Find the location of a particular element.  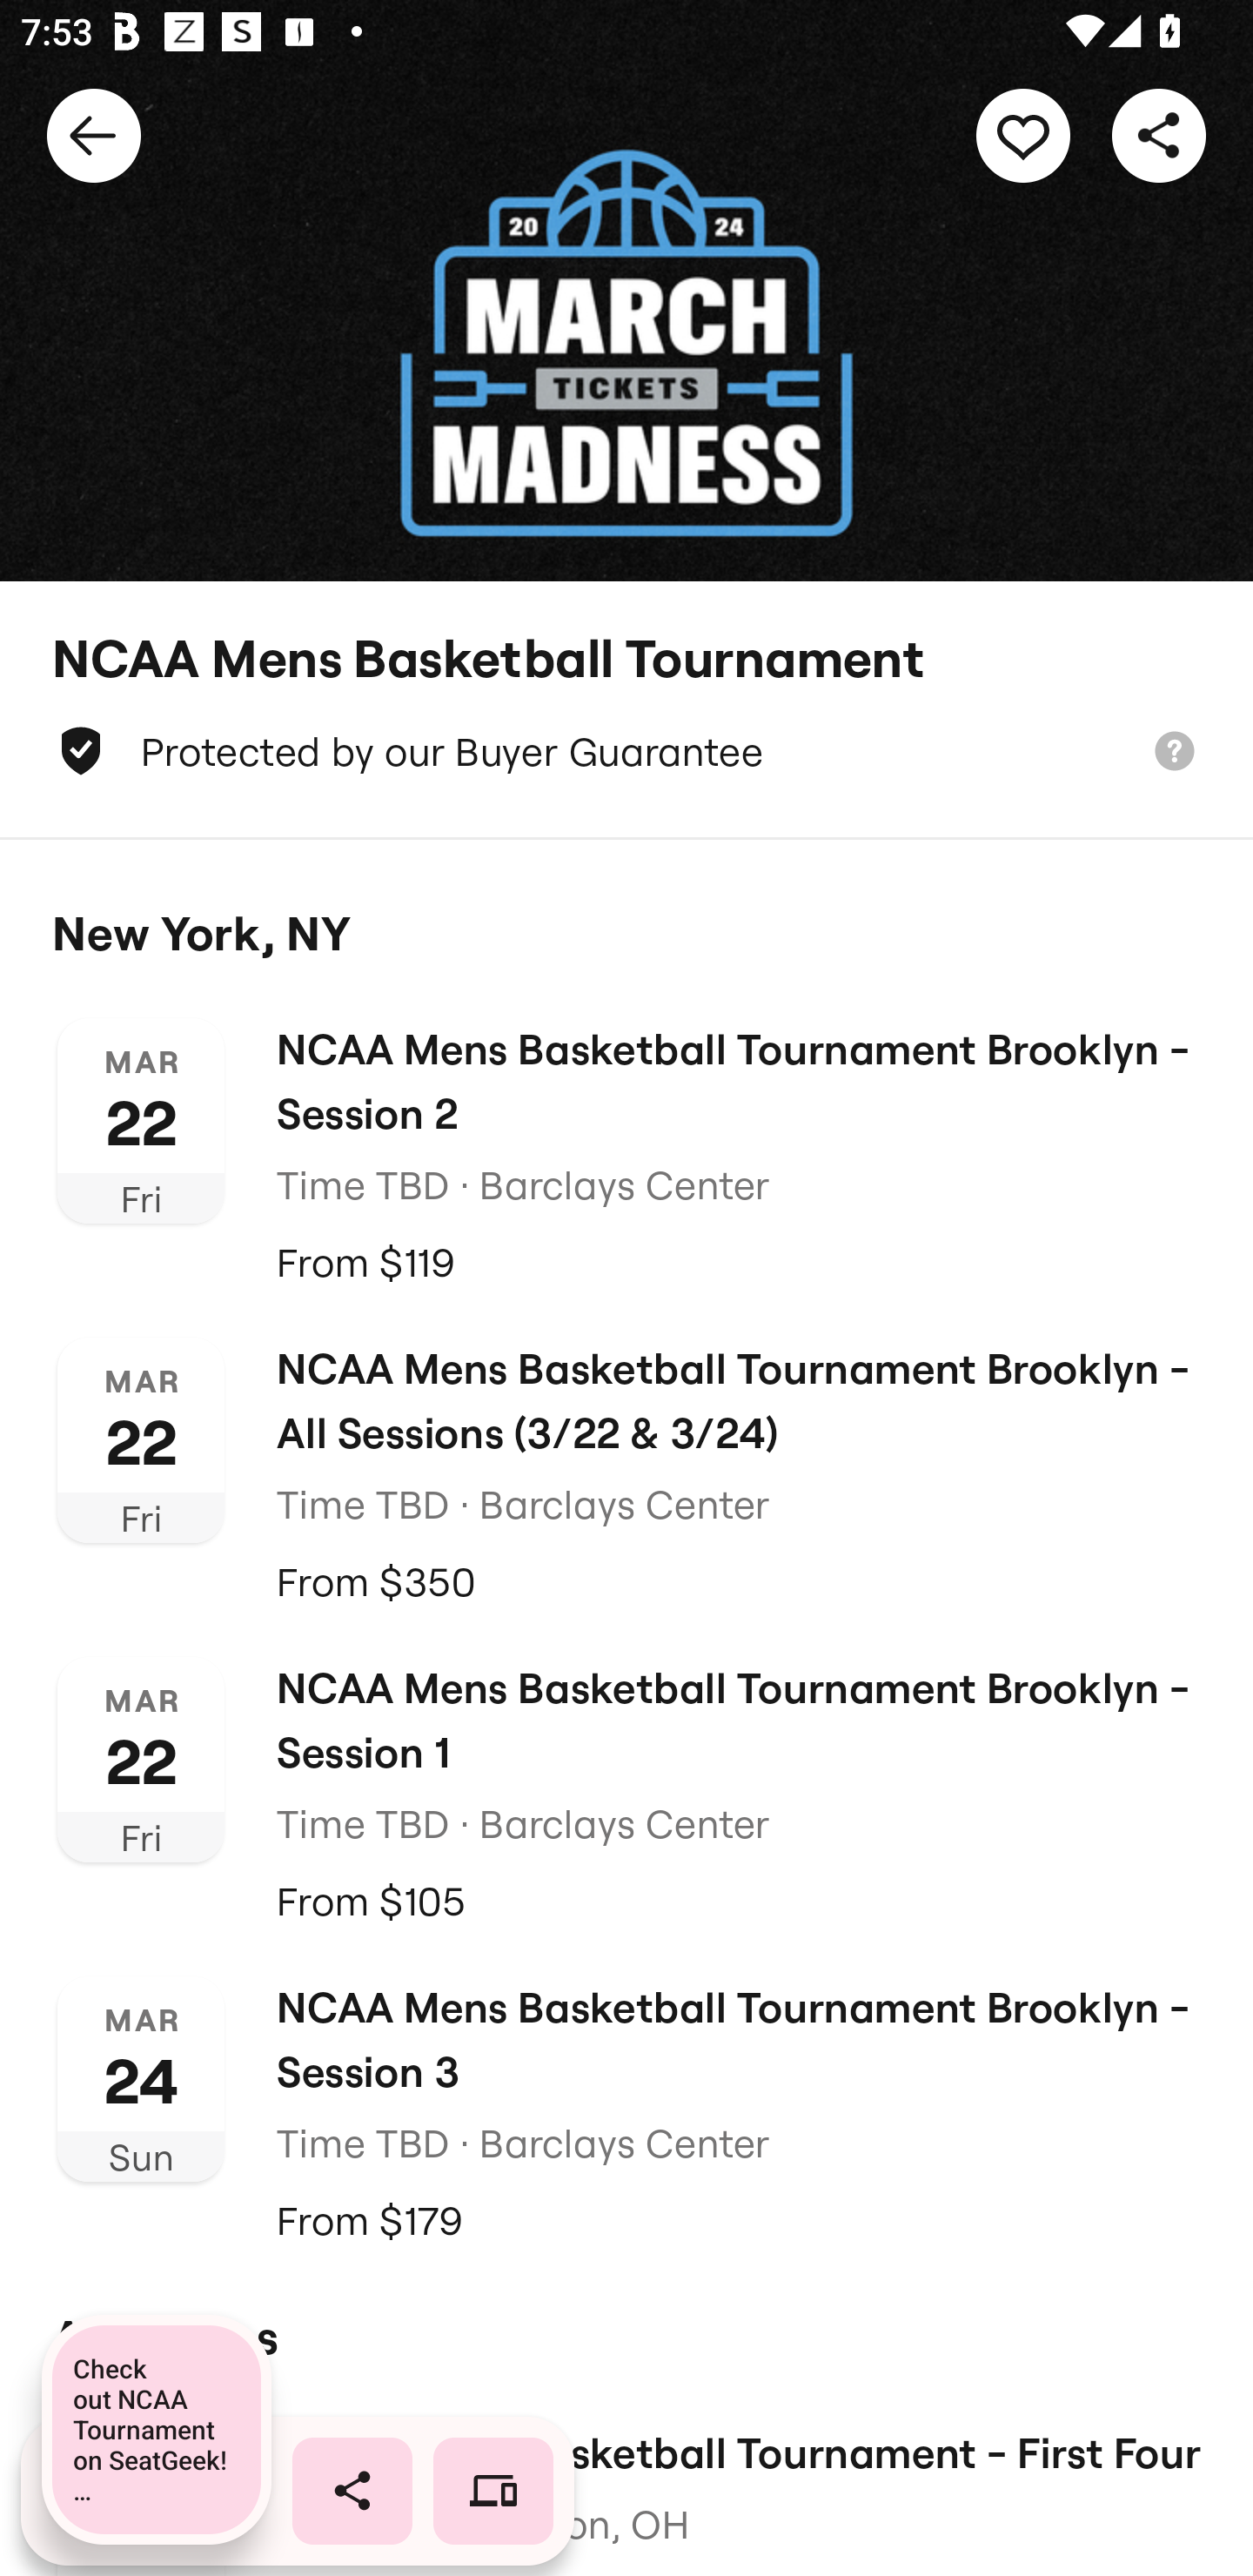

Back is located at coordinates (94, 134).